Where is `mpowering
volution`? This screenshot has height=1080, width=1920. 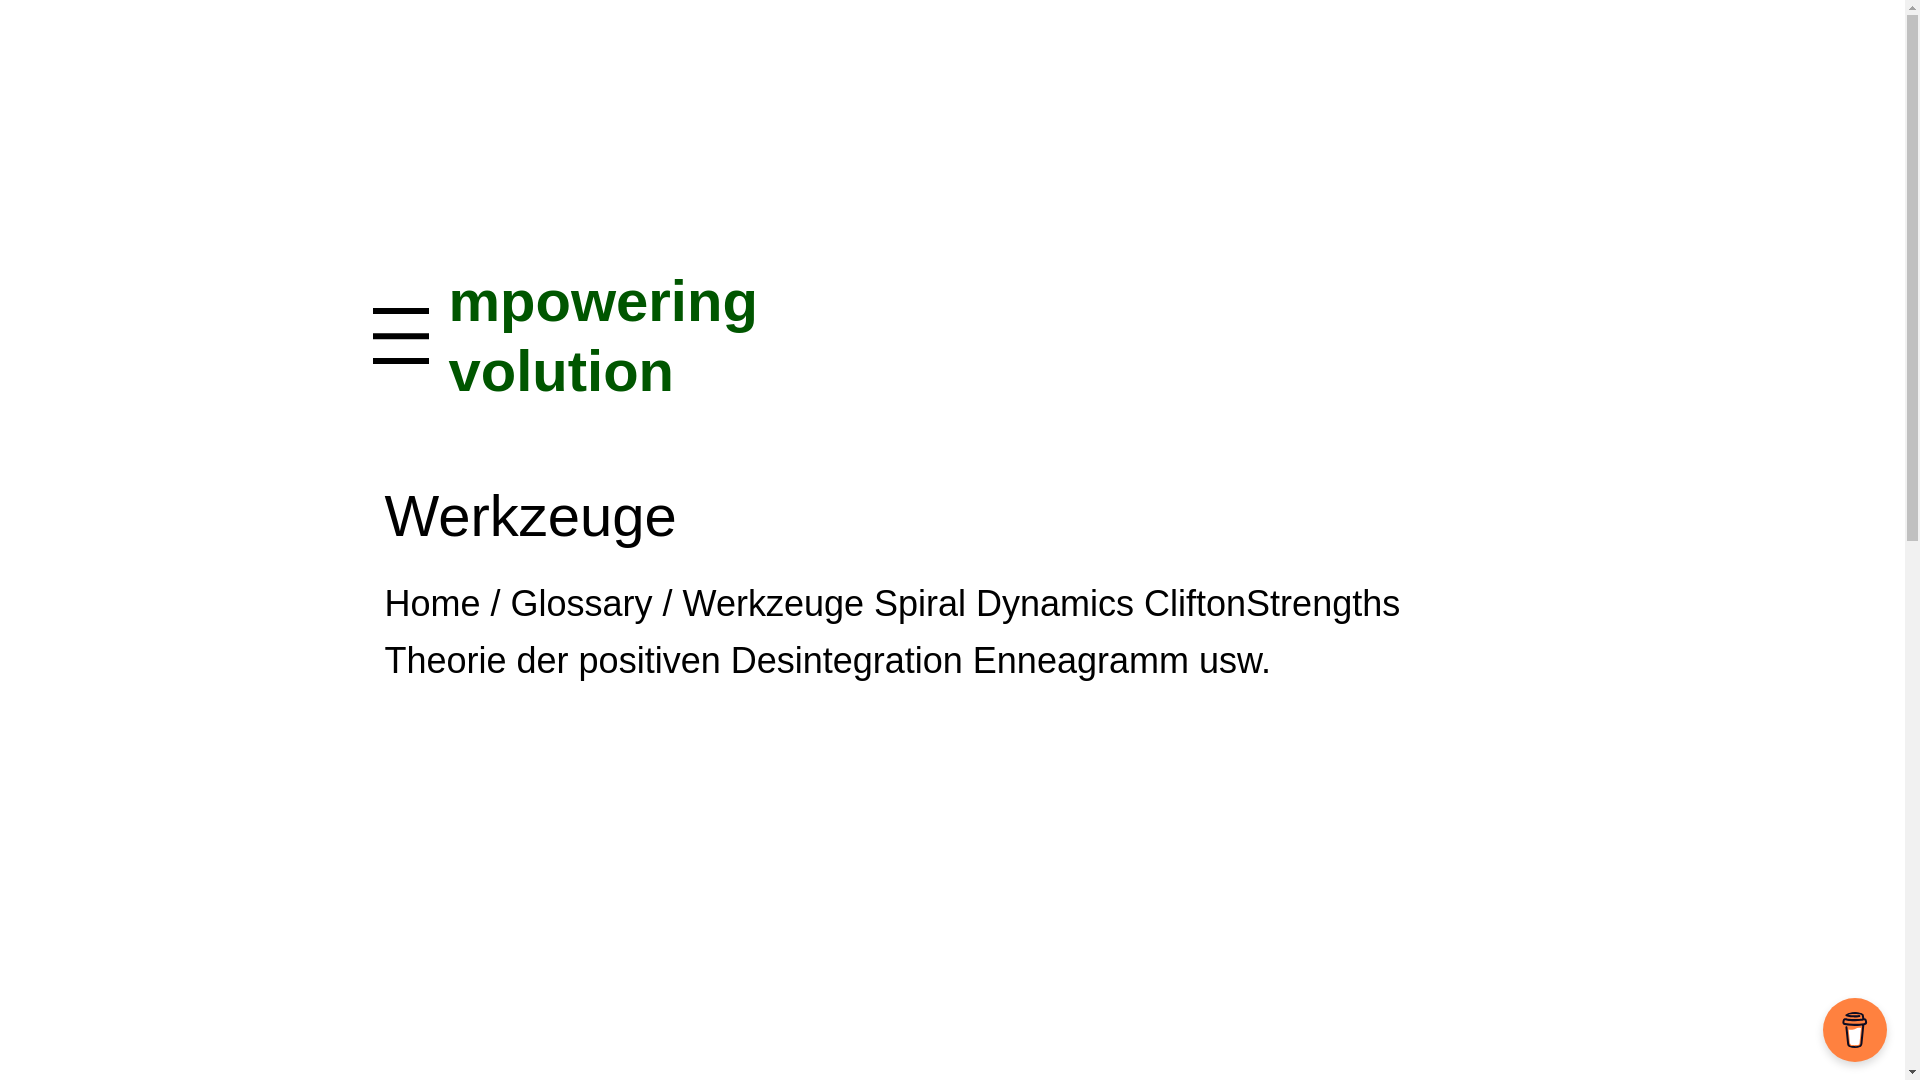 mpowering
volution is located at coordinates (602, 336).